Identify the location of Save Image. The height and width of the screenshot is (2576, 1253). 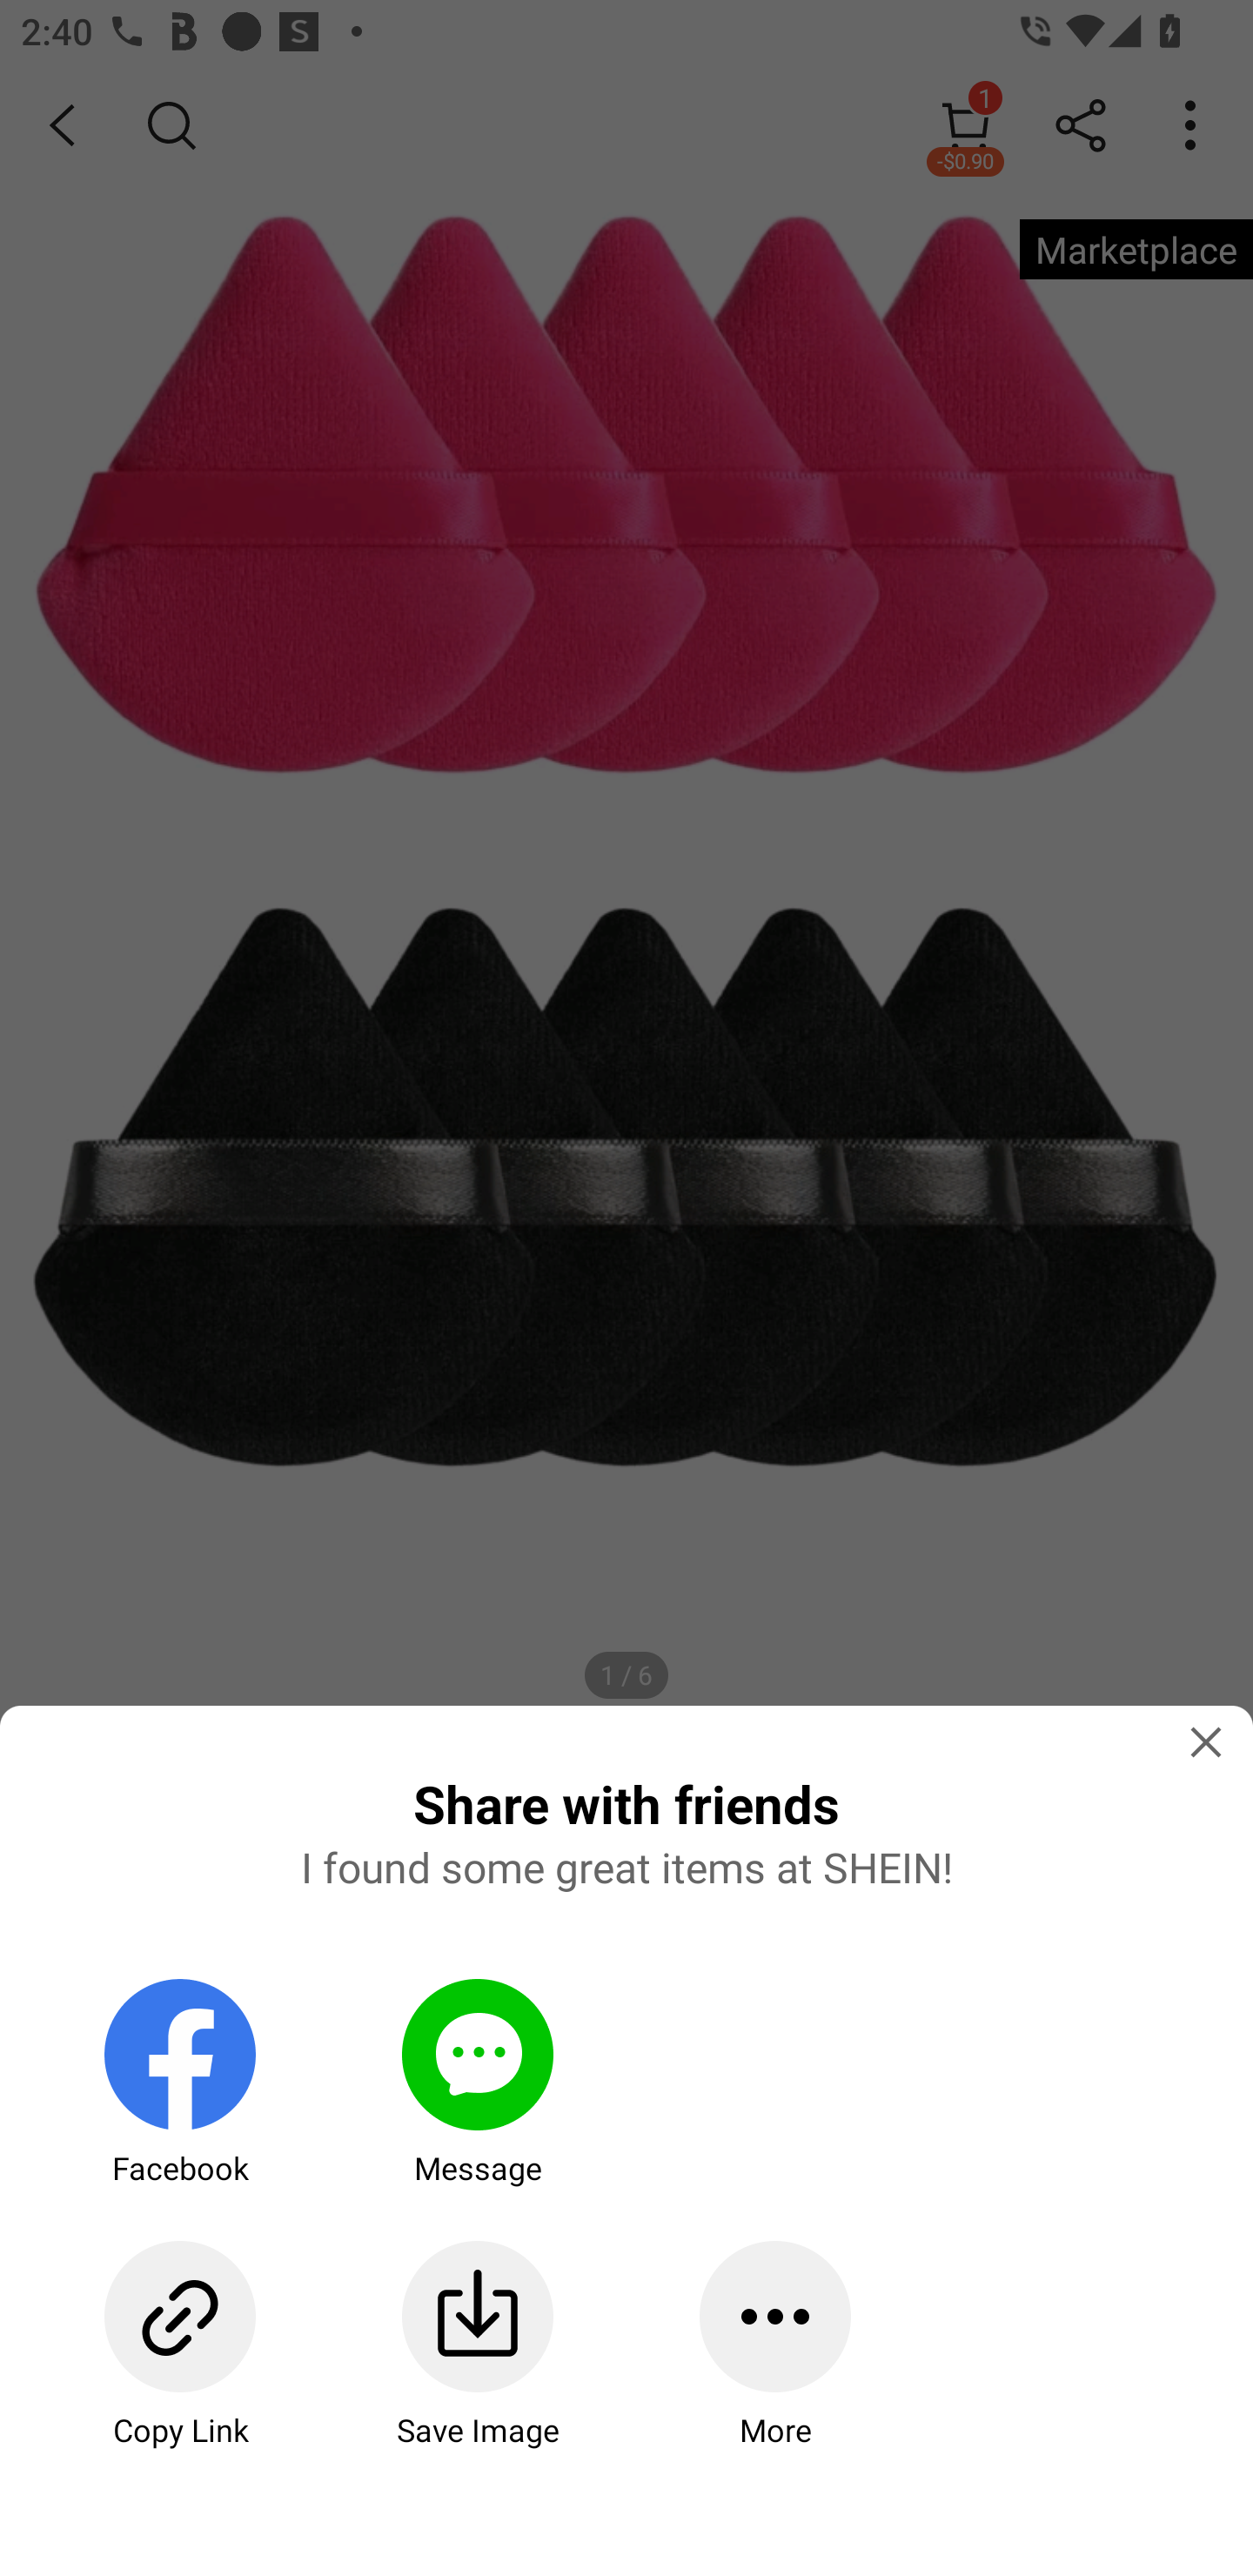
(477, 2345).